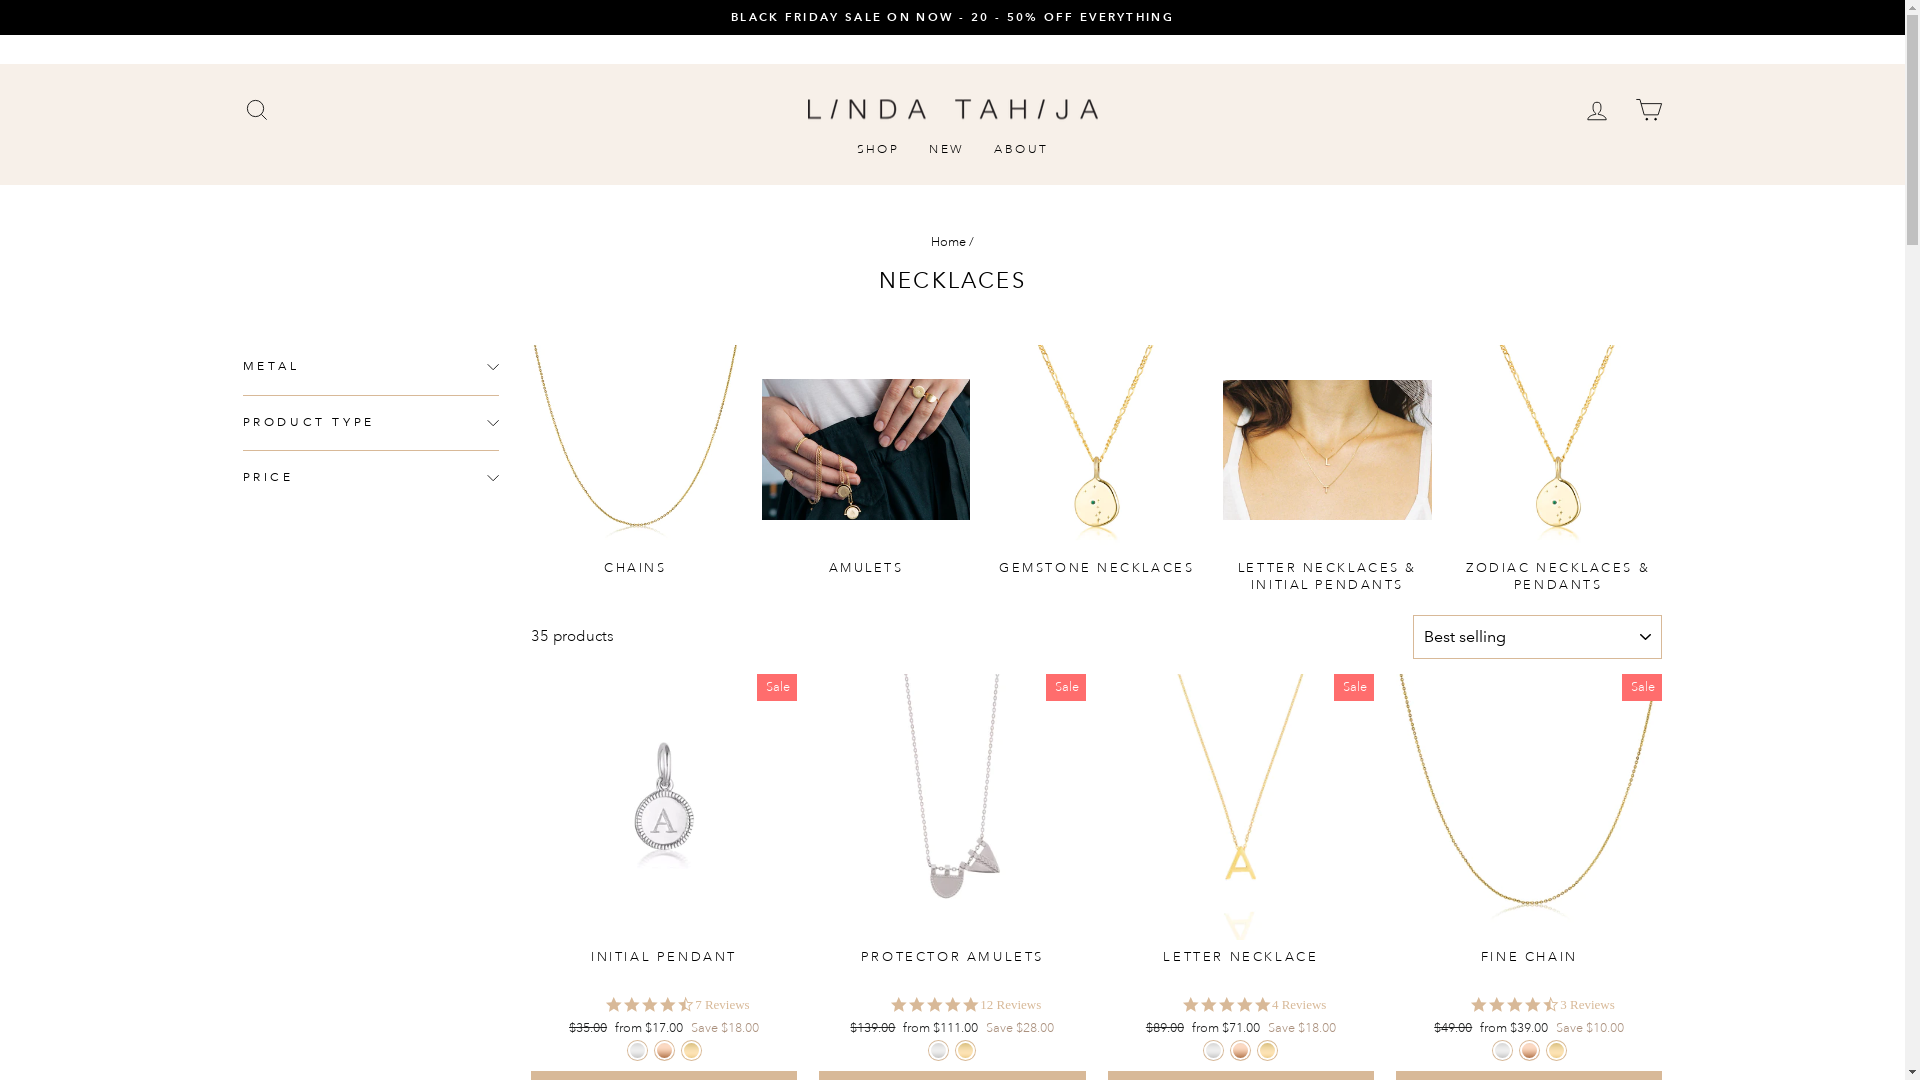 The height and width of the screenshot is (1080, 1920). I want to click on METAL, so click(370, 367).